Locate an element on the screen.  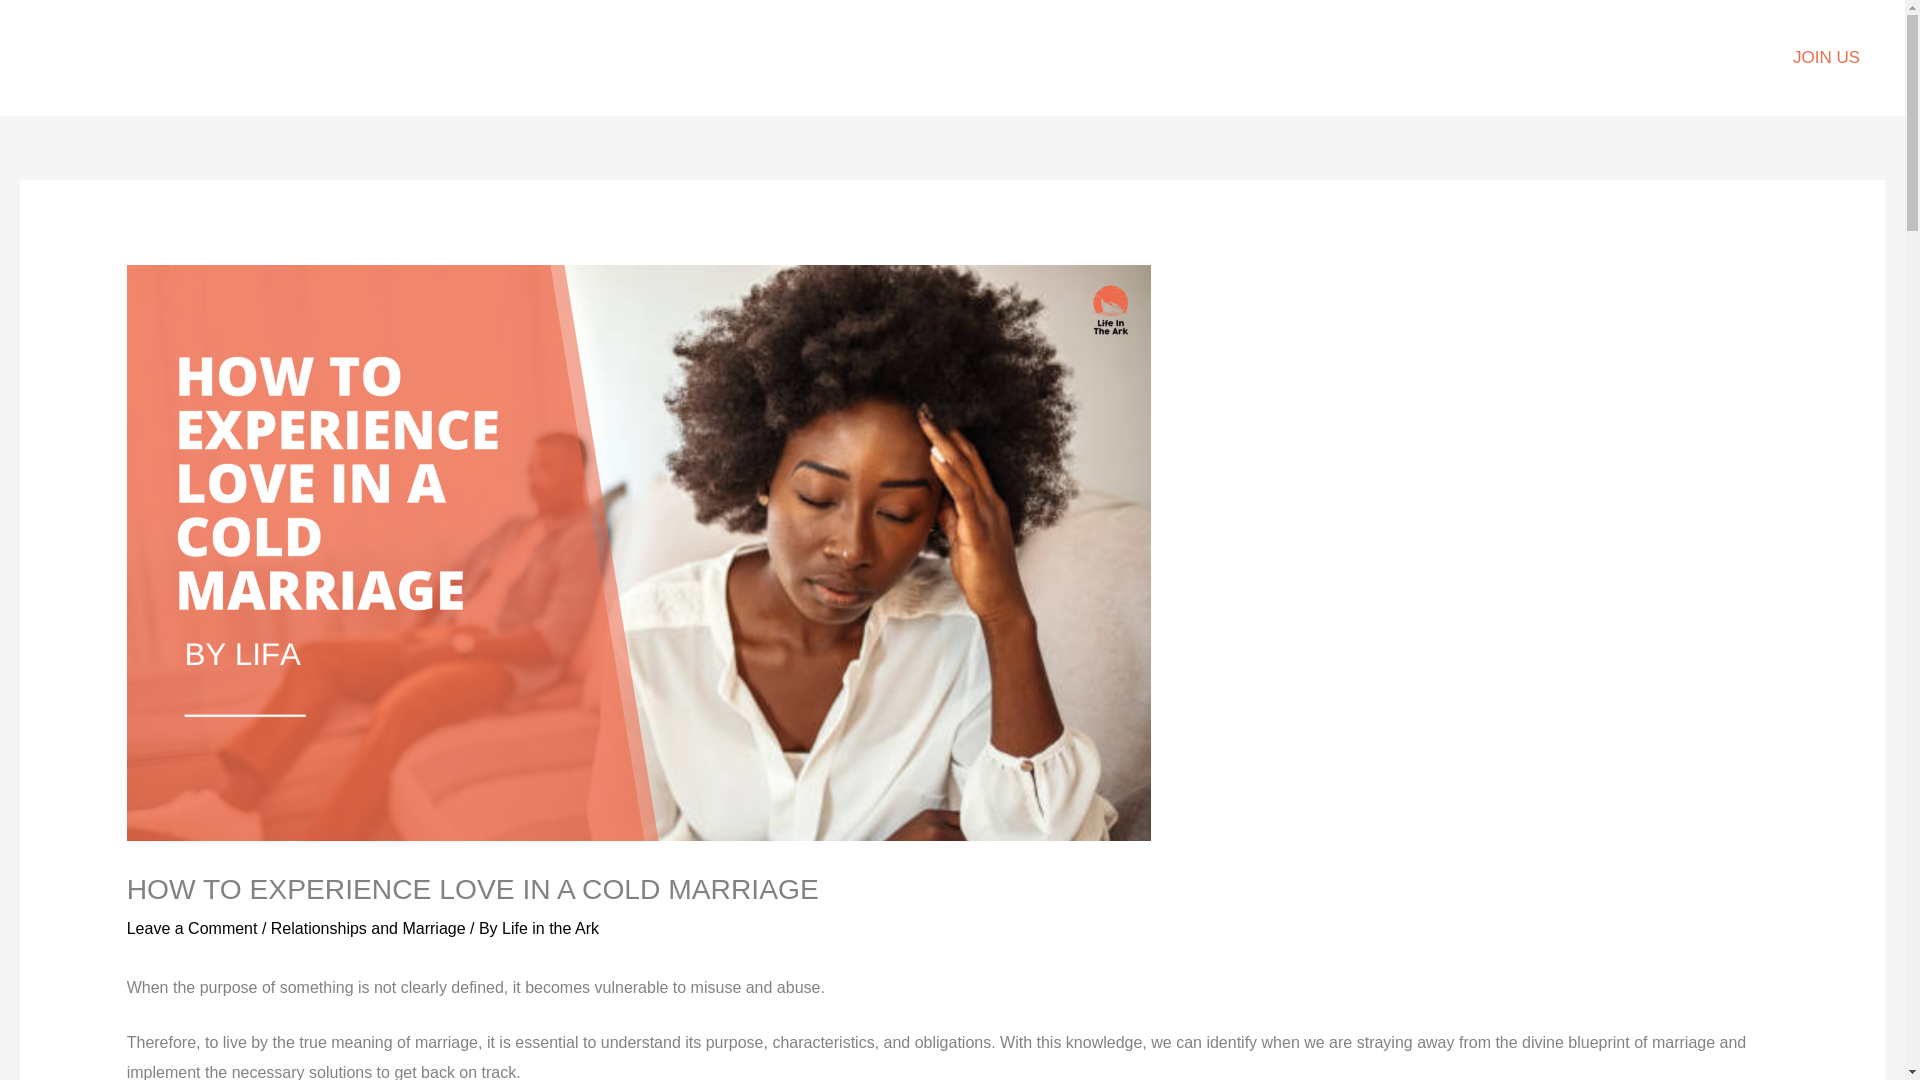
Life in the Ark is located at coordinates (550, 928).